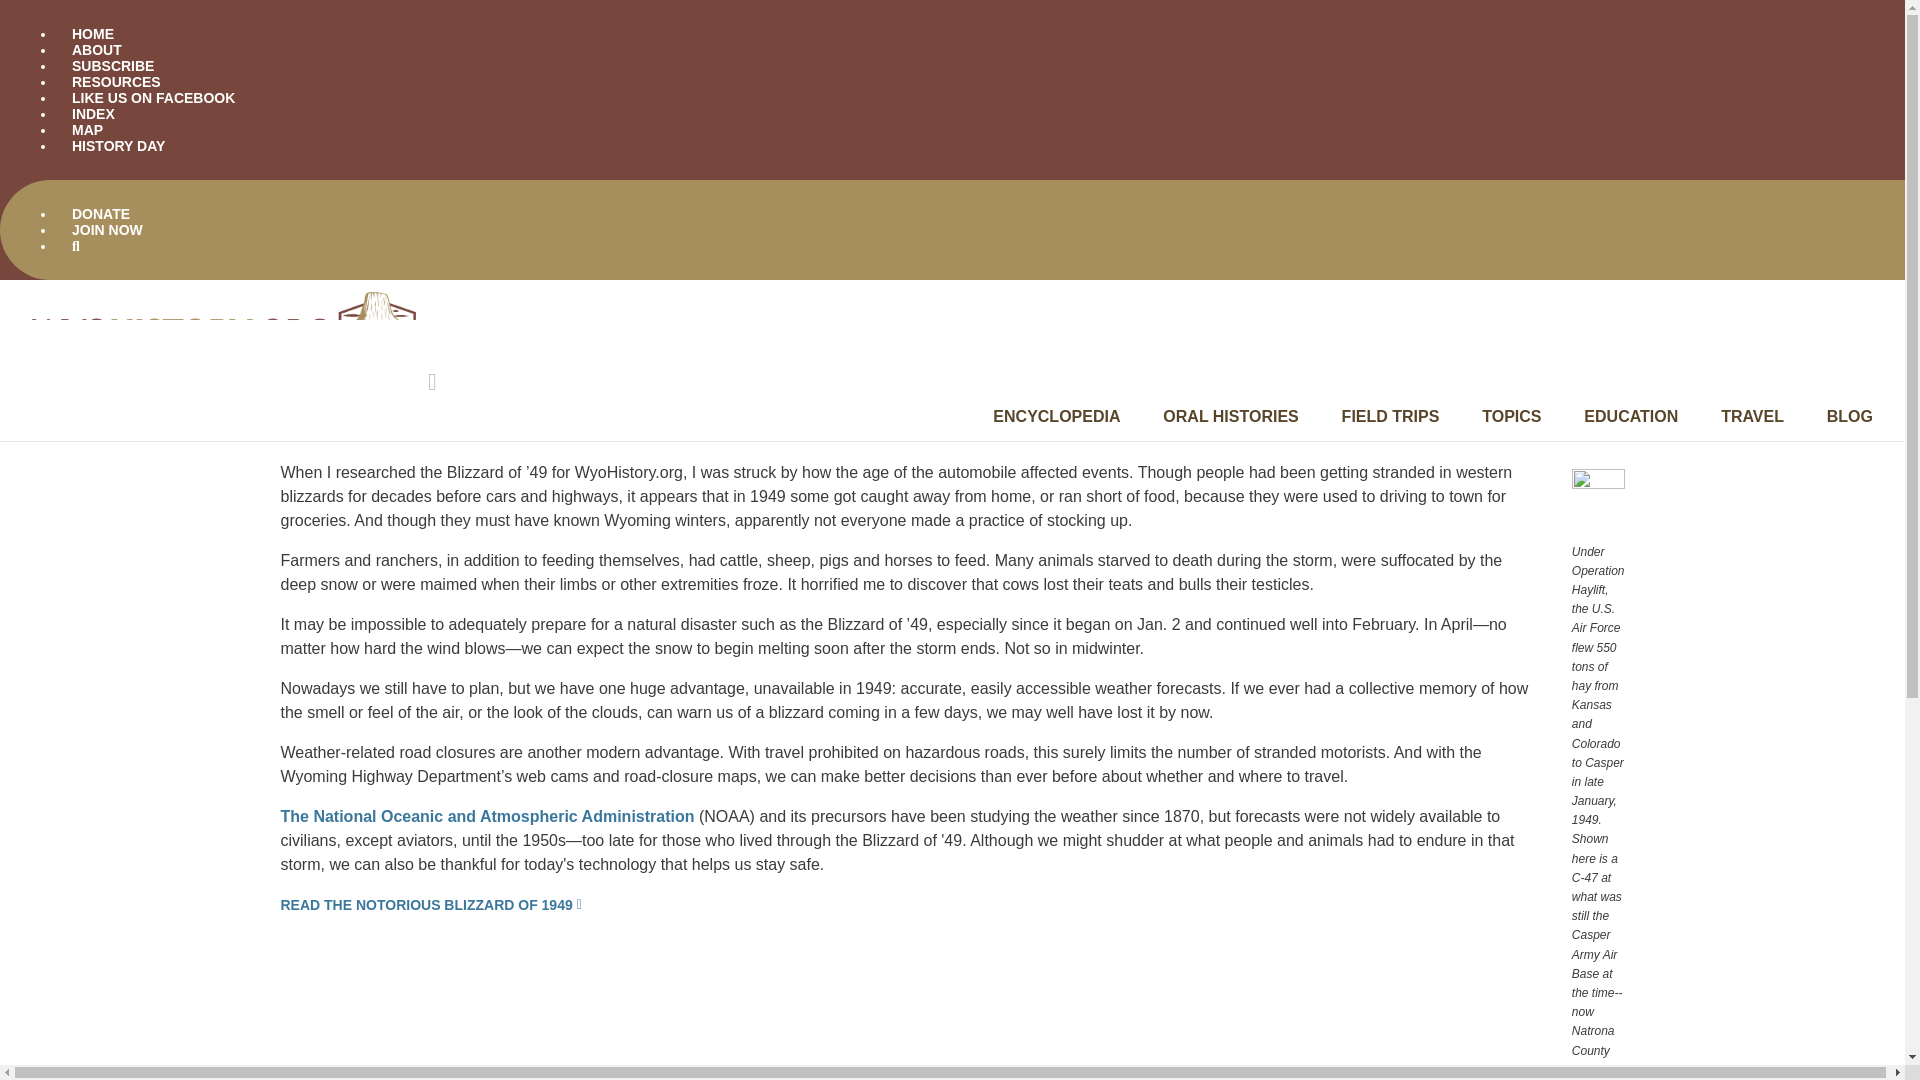 This screenshot has height=1080, width=1920. What do you see at coordinates (107, 230) in the screenshot?
I see `JOIN NOW` at bounding box center [107, 230].